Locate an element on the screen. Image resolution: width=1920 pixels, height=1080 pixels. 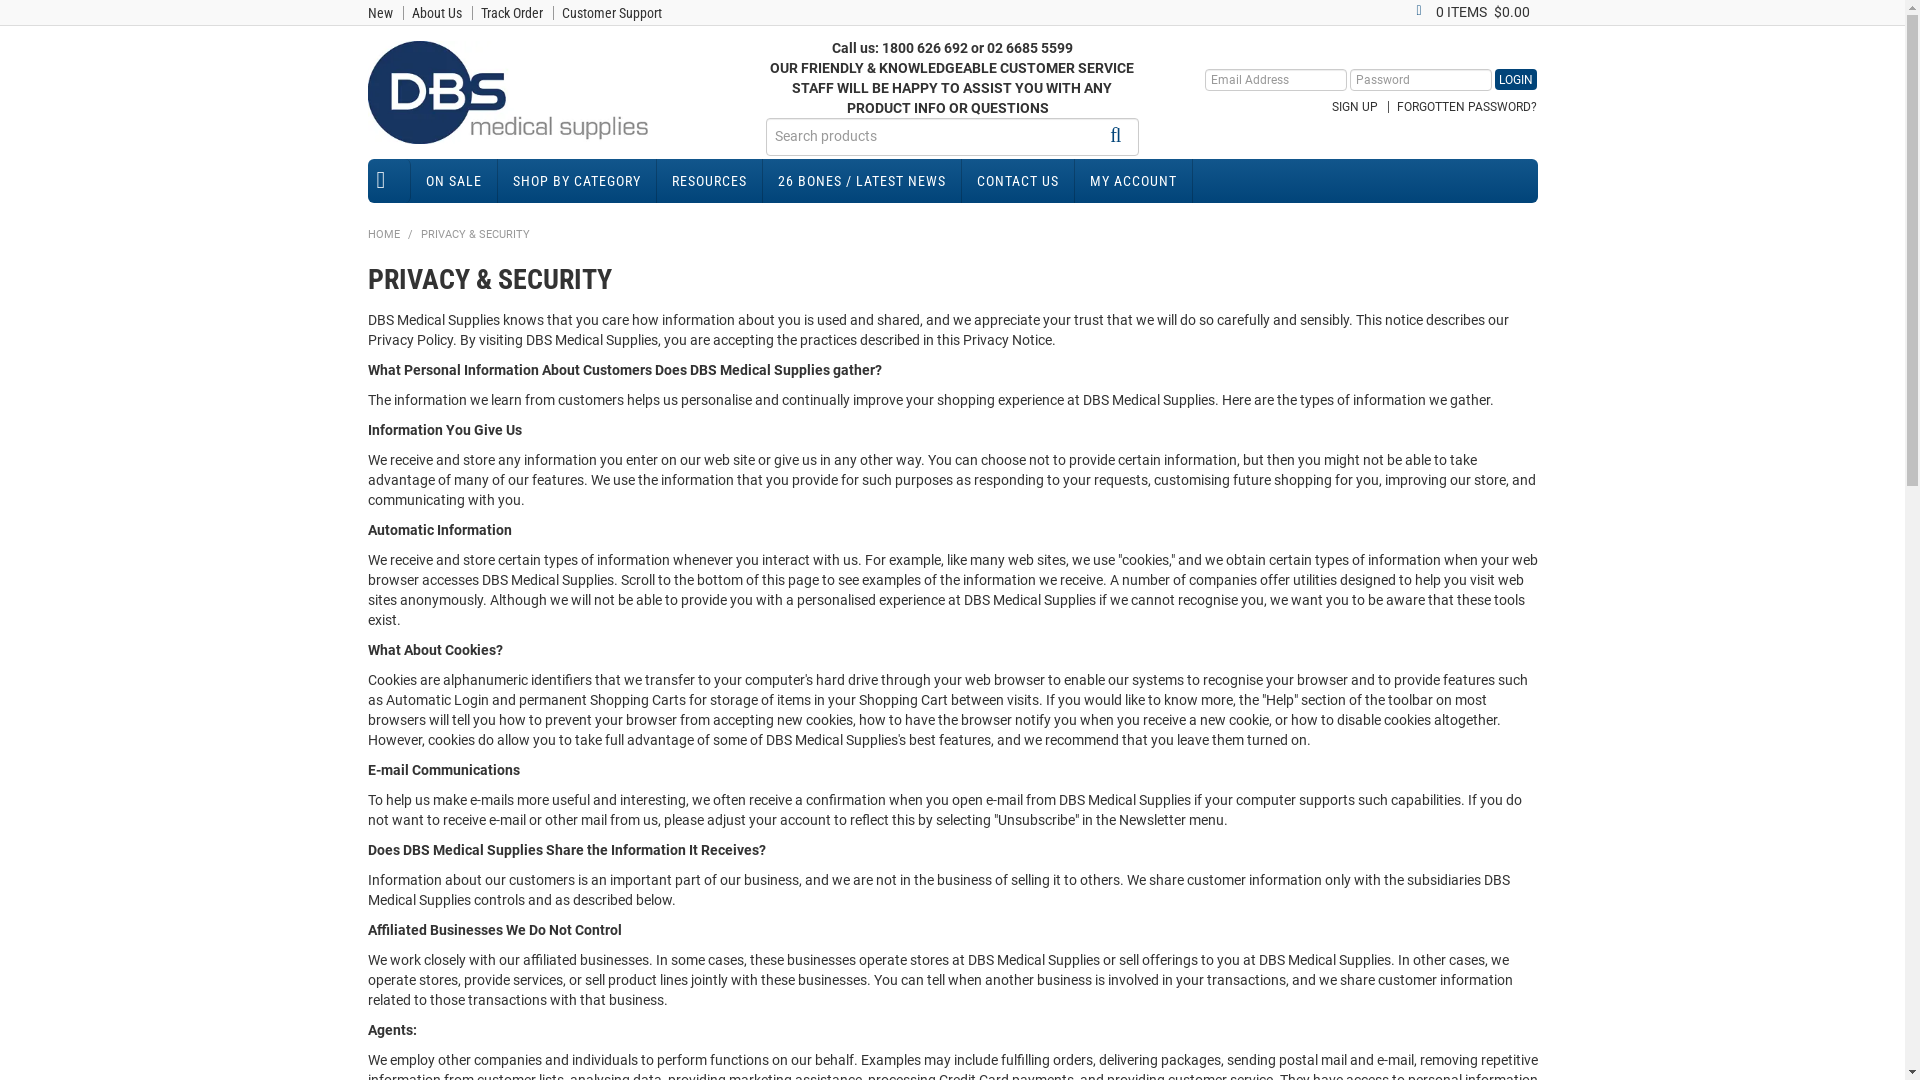
New is located at coordinates (380, 13).